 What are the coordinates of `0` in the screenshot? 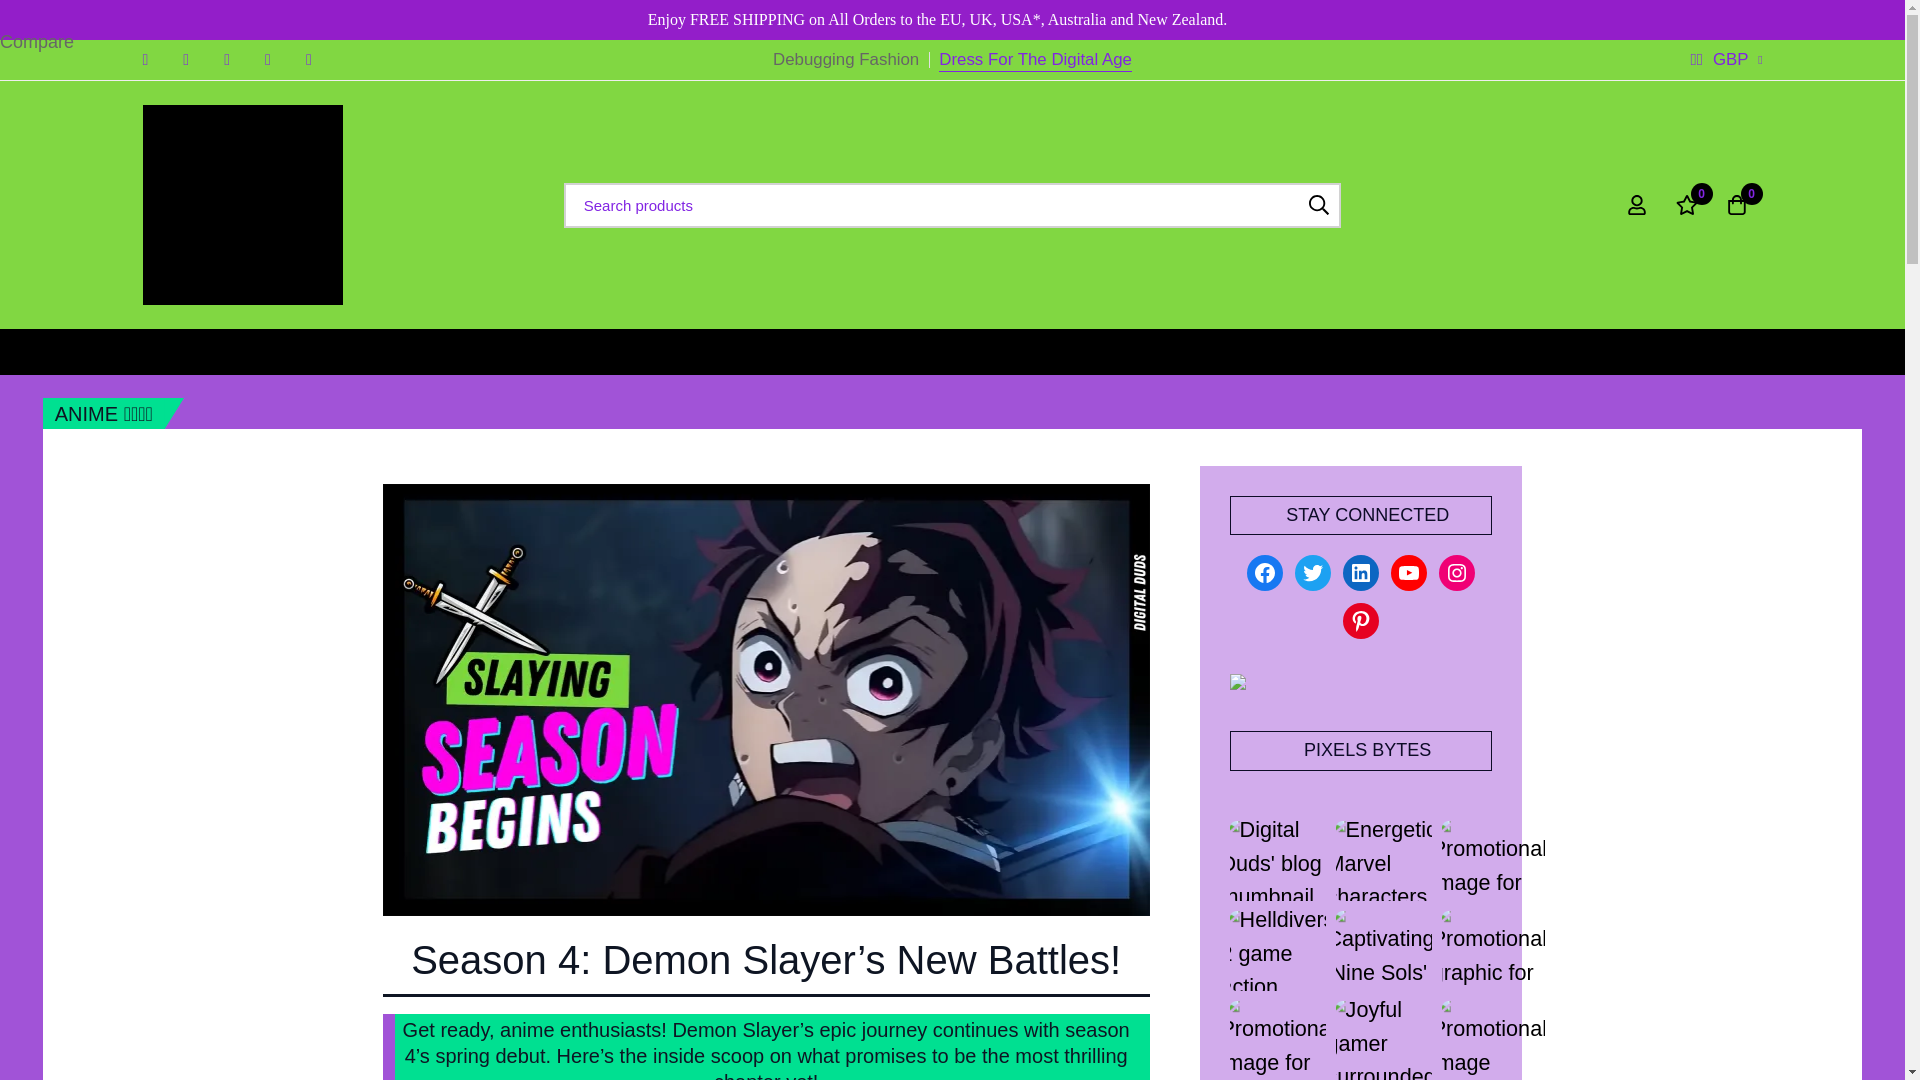 It's located at (1737, 205).